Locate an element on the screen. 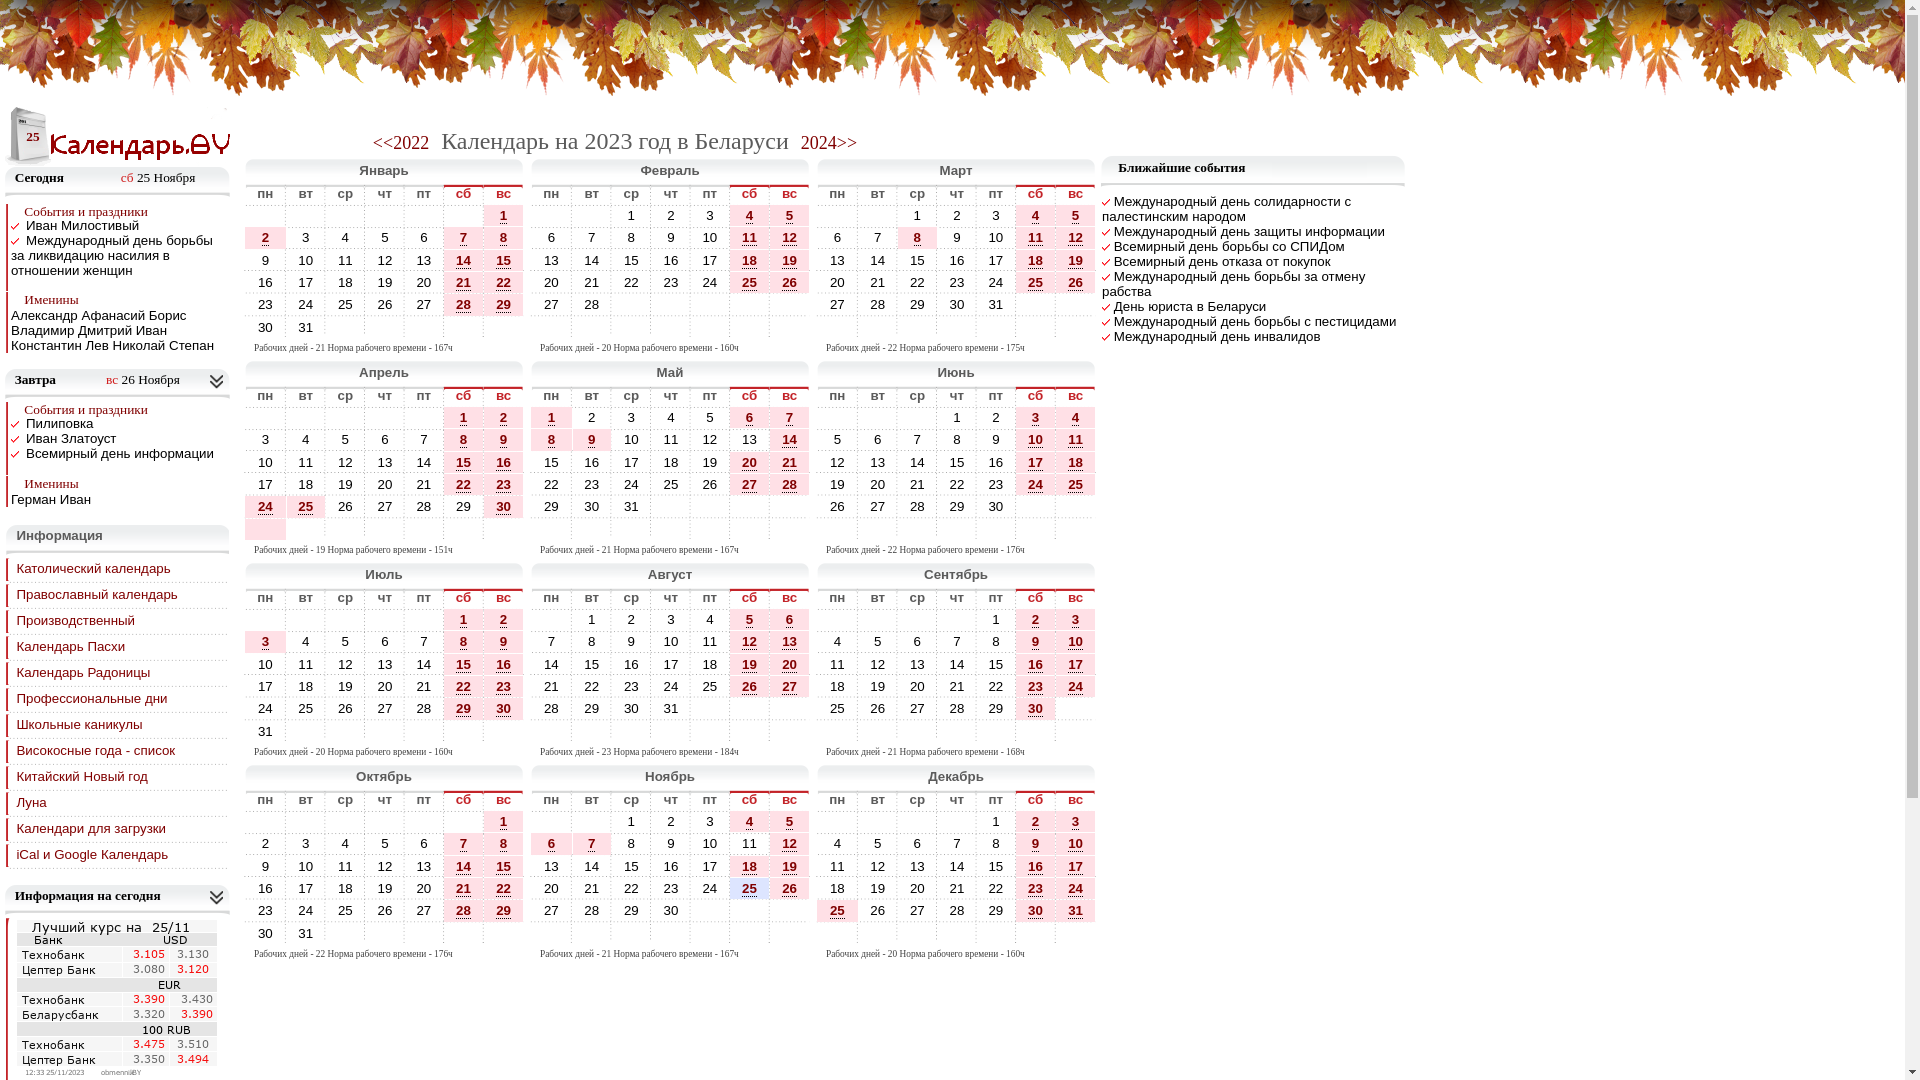 The width and height of the screenshot is (1920, 1080). 25 is located at coordinates (838, 708).